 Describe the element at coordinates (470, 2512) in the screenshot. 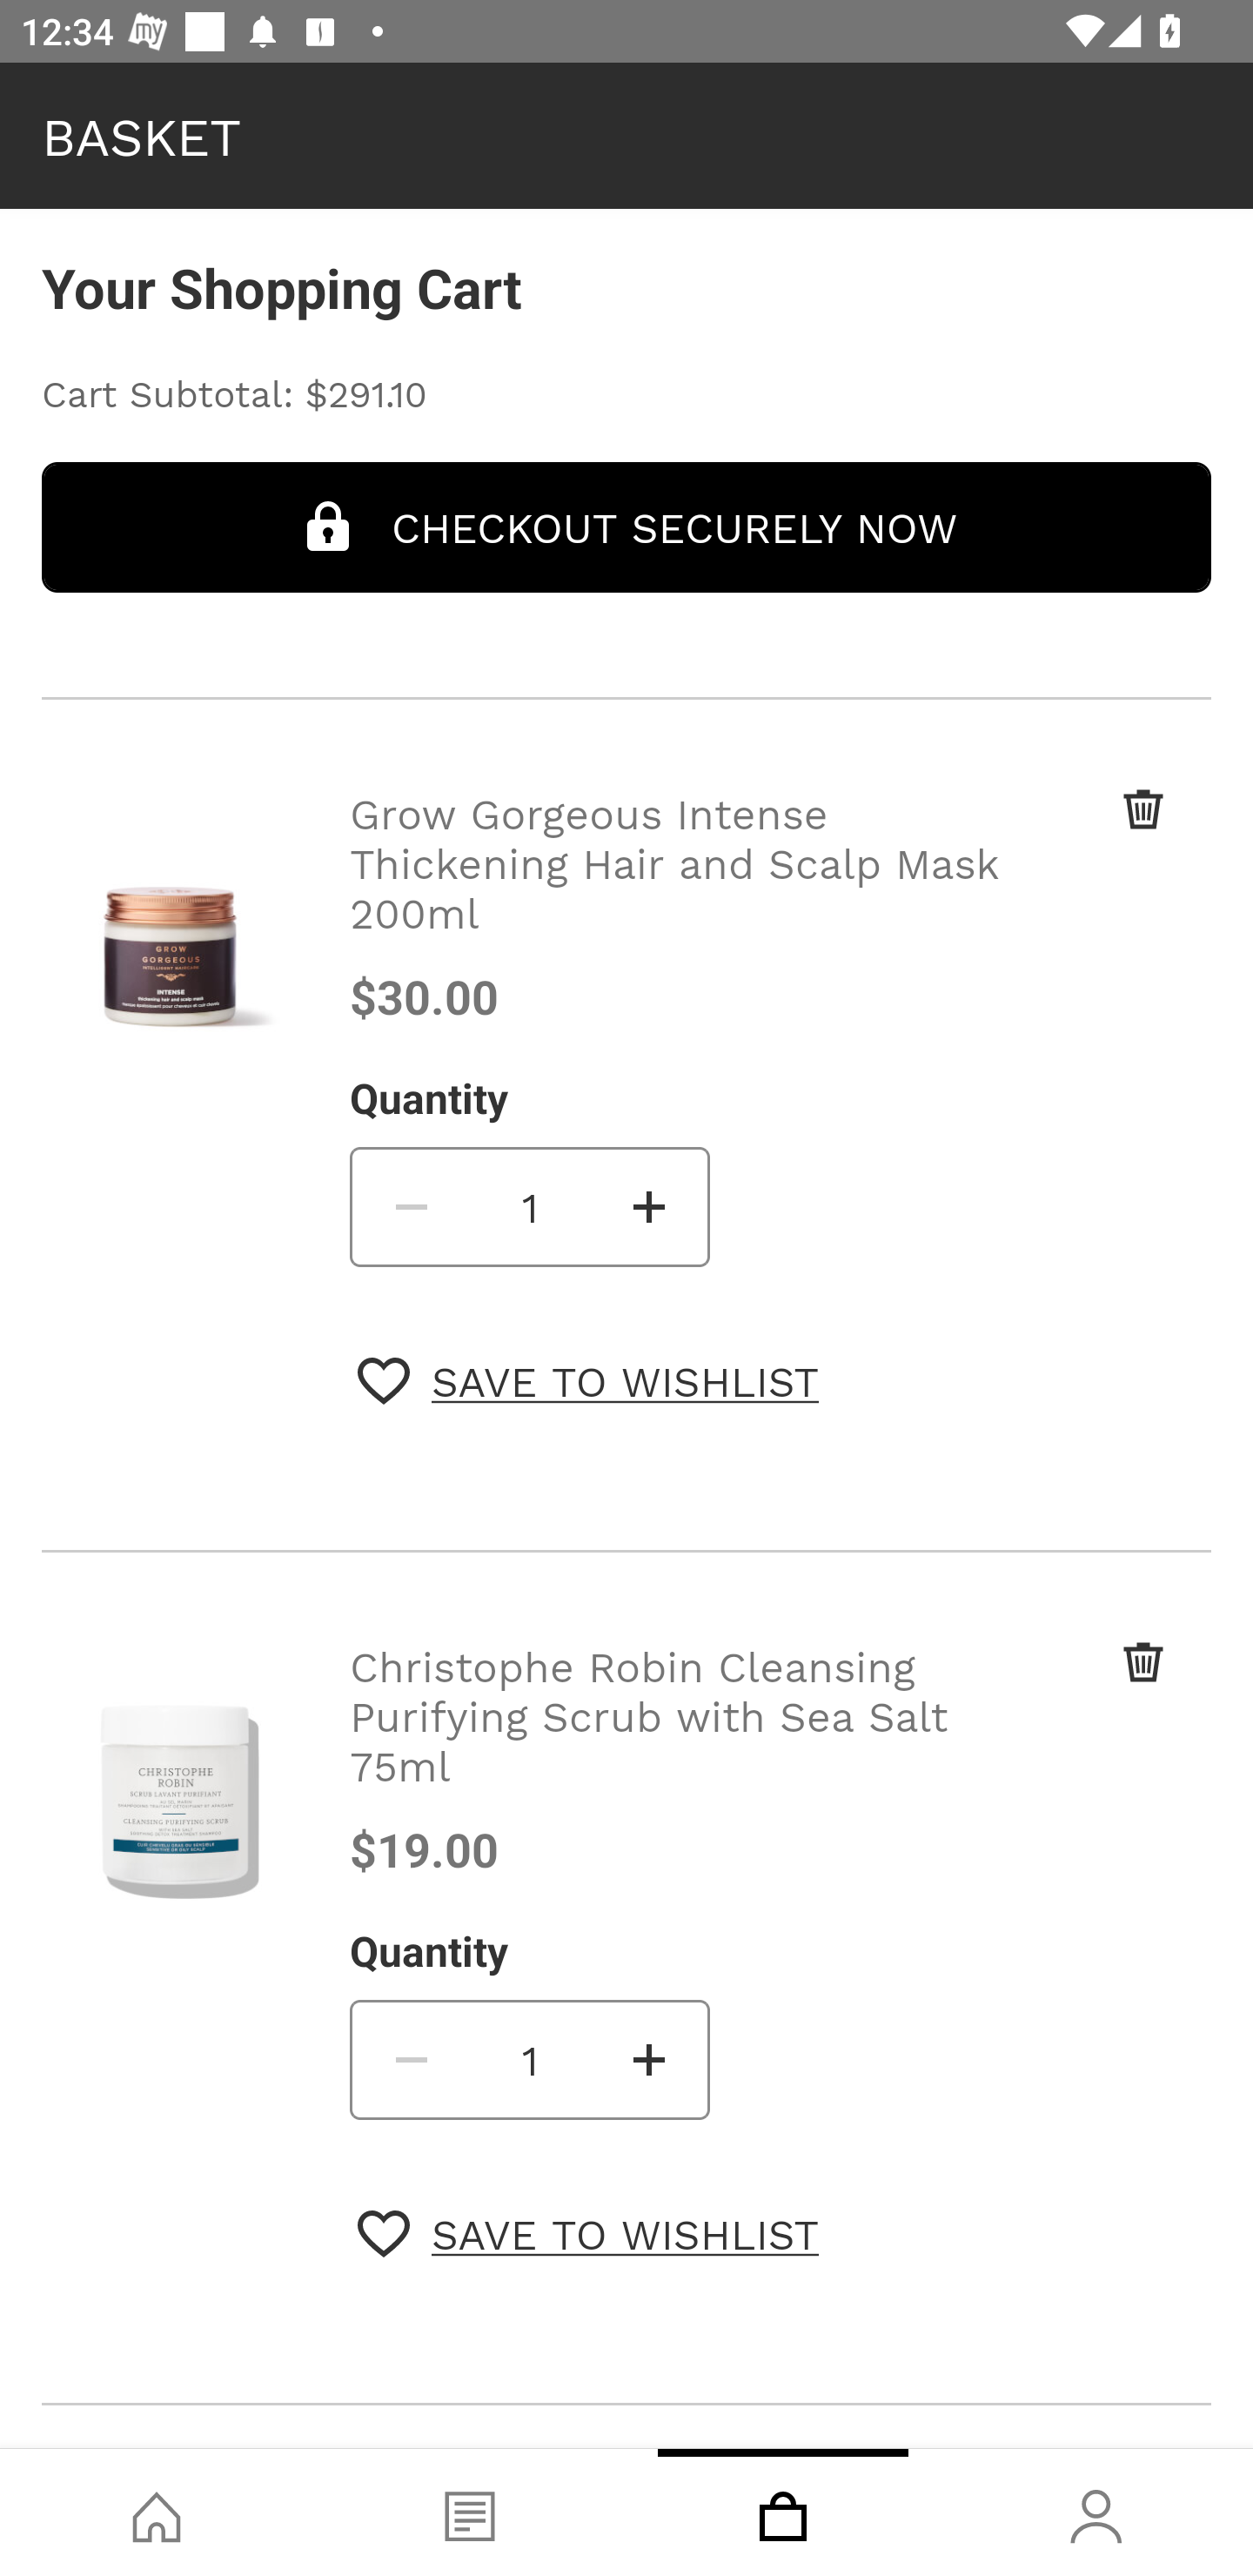

I see `Blog, tab, 2 of 4` at that location.